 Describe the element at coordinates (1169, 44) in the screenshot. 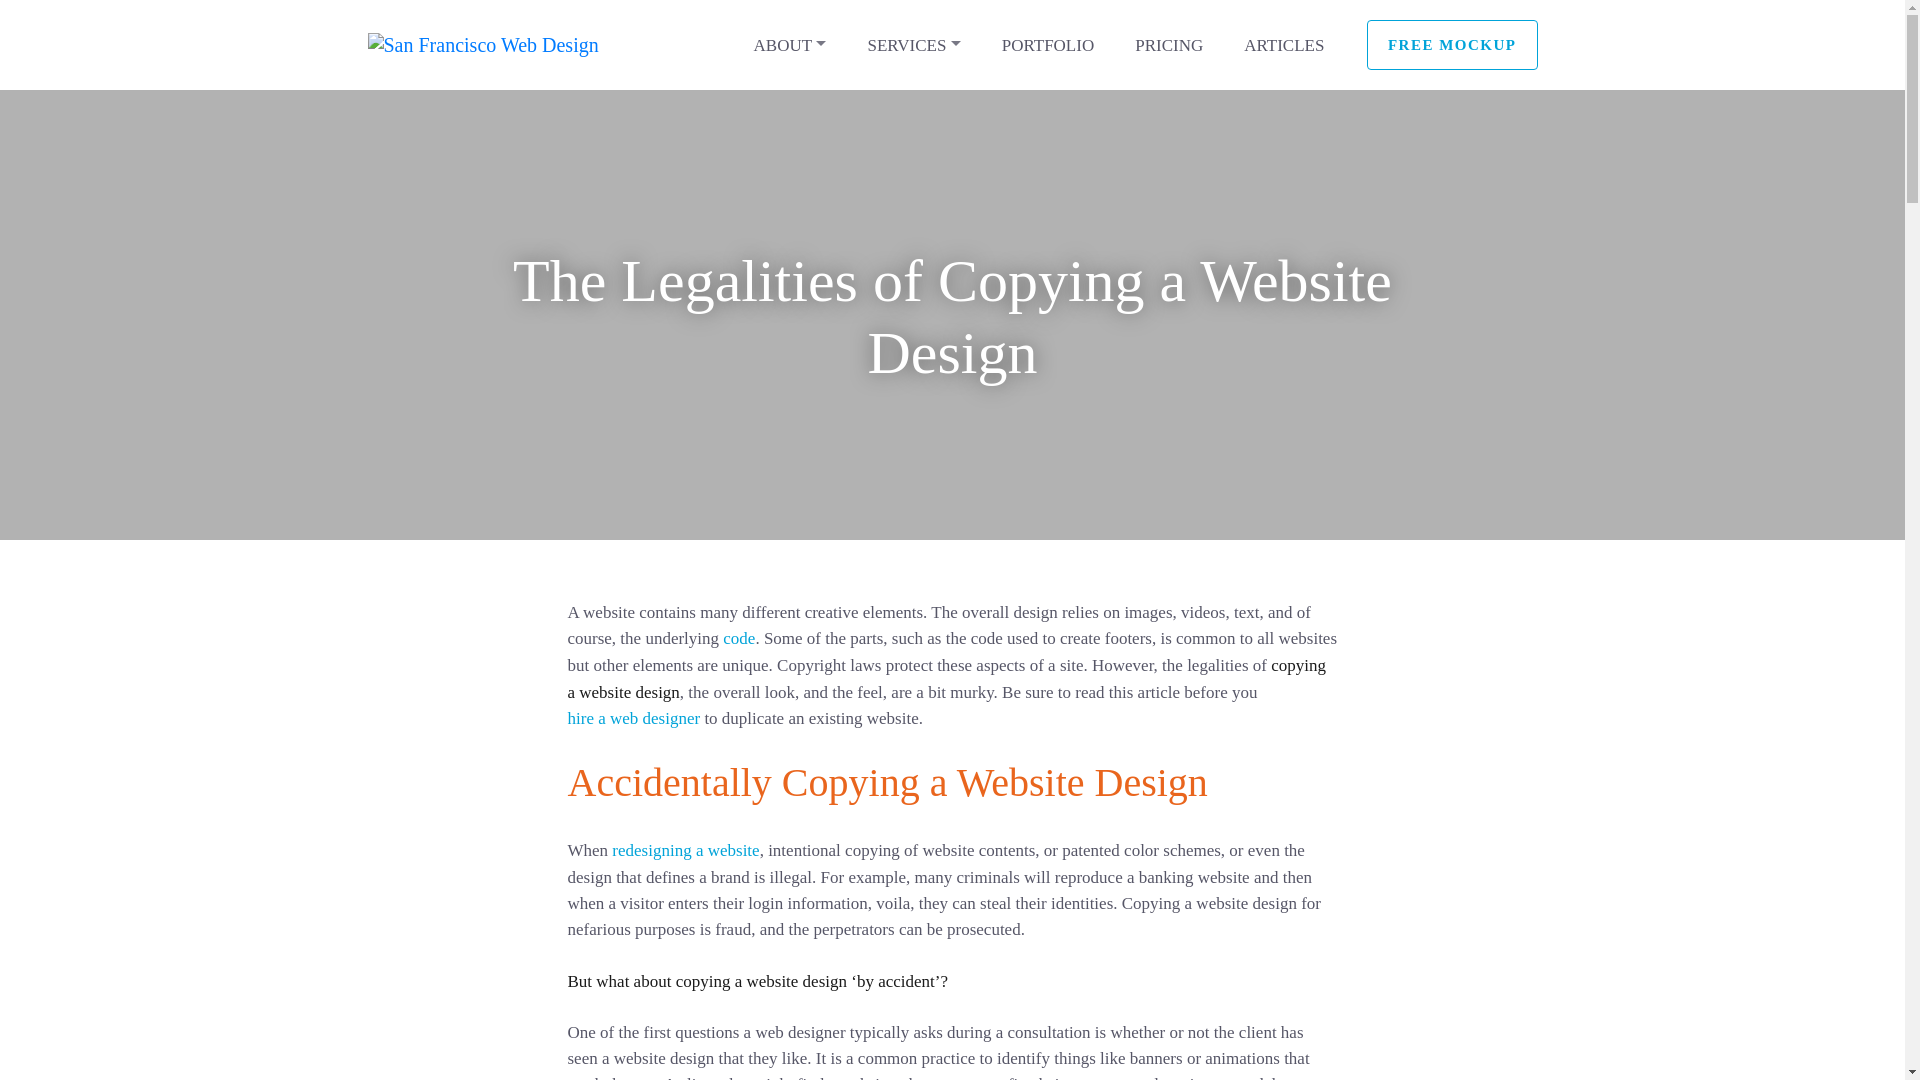

I see `PRICING` at that location.